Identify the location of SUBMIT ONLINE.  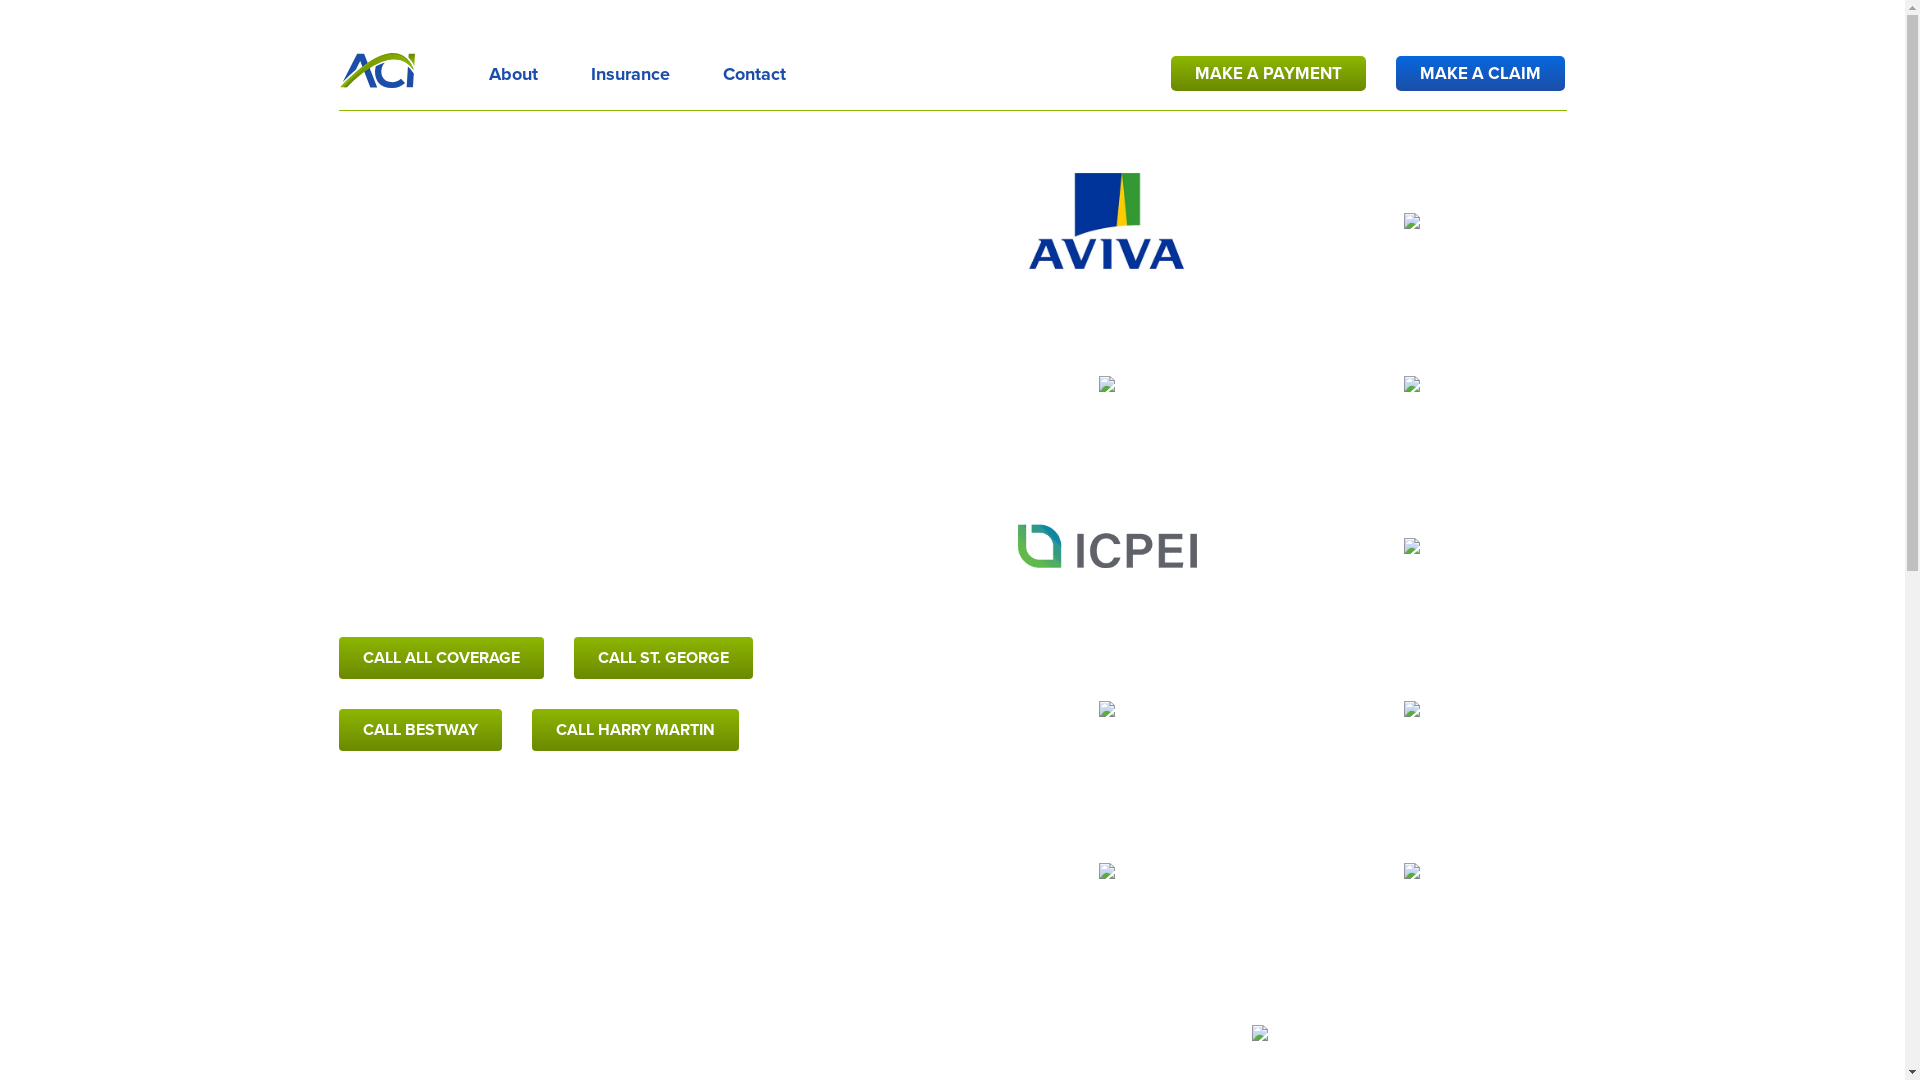
(1259, 1010).